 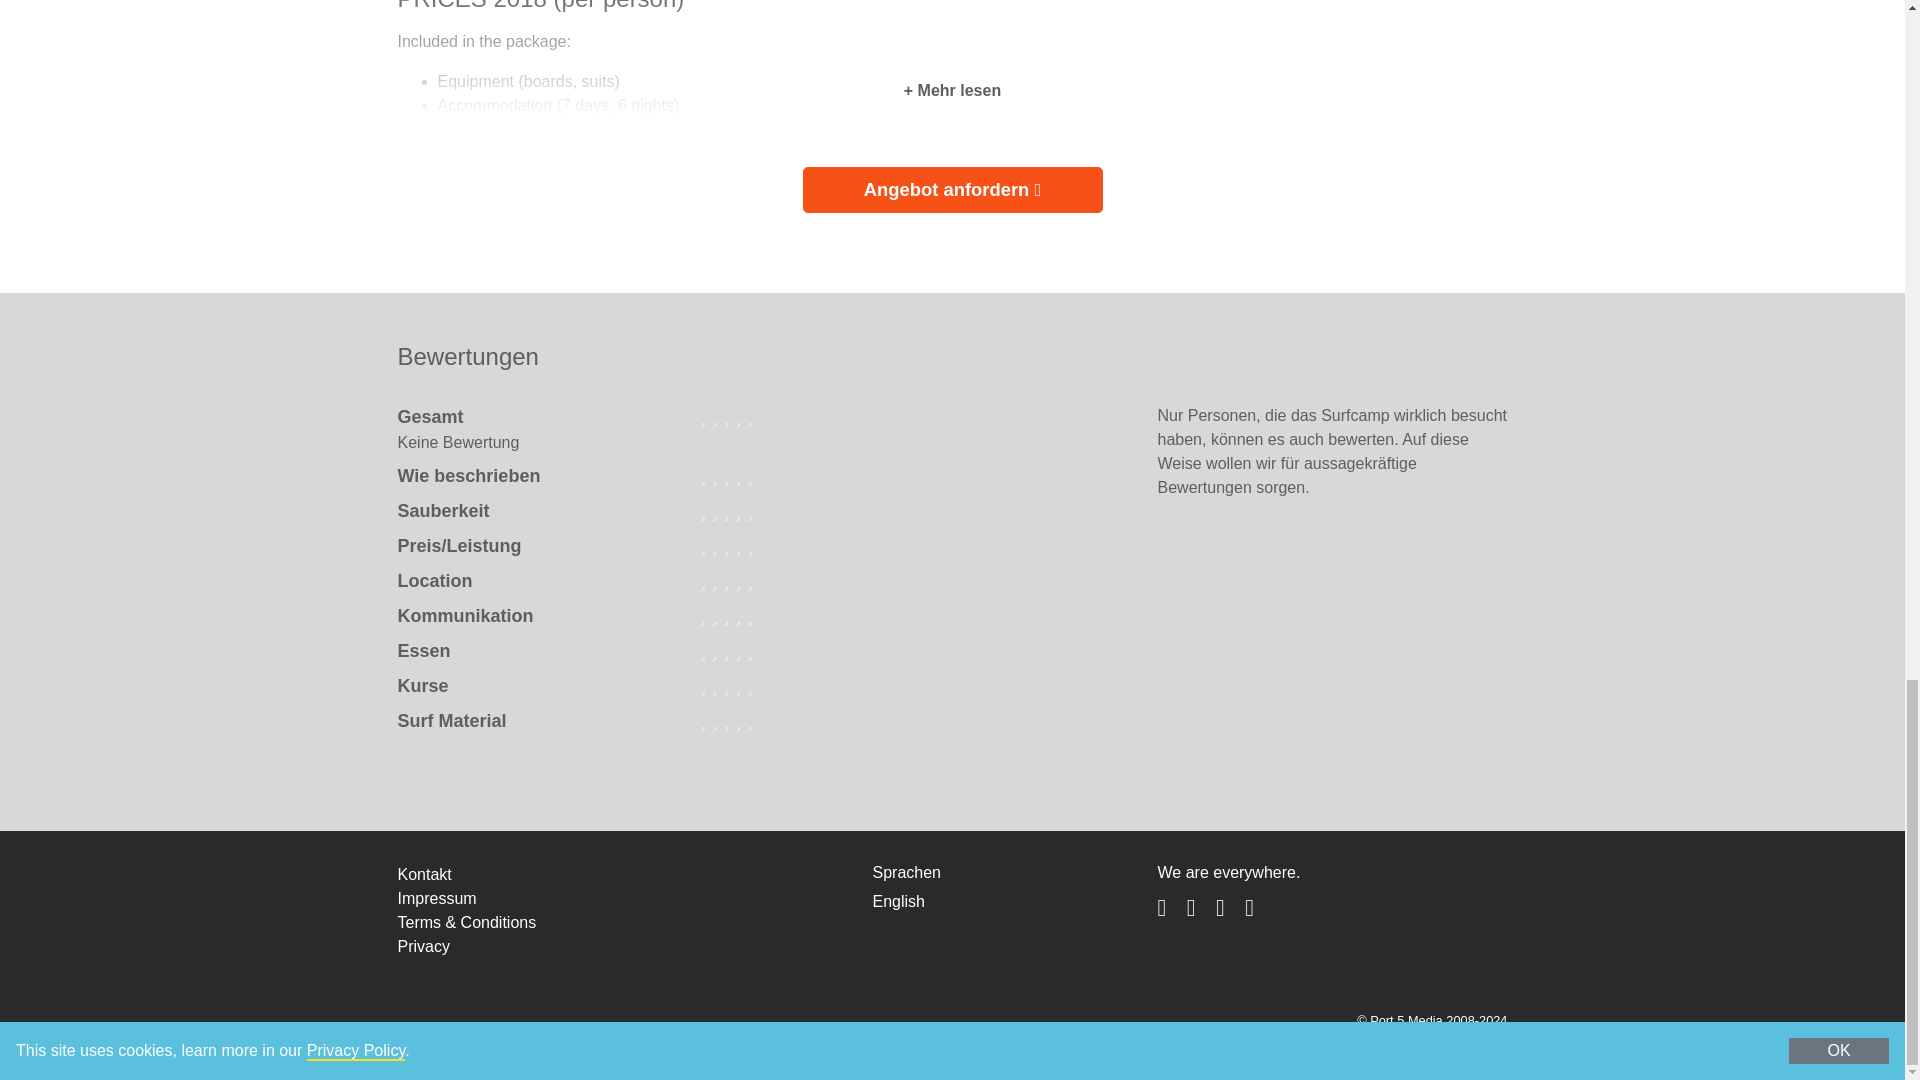 What do you see at coordinates (424, 874) in the screenshot?
I see `Kontakt` at bounding box center [424, 874].